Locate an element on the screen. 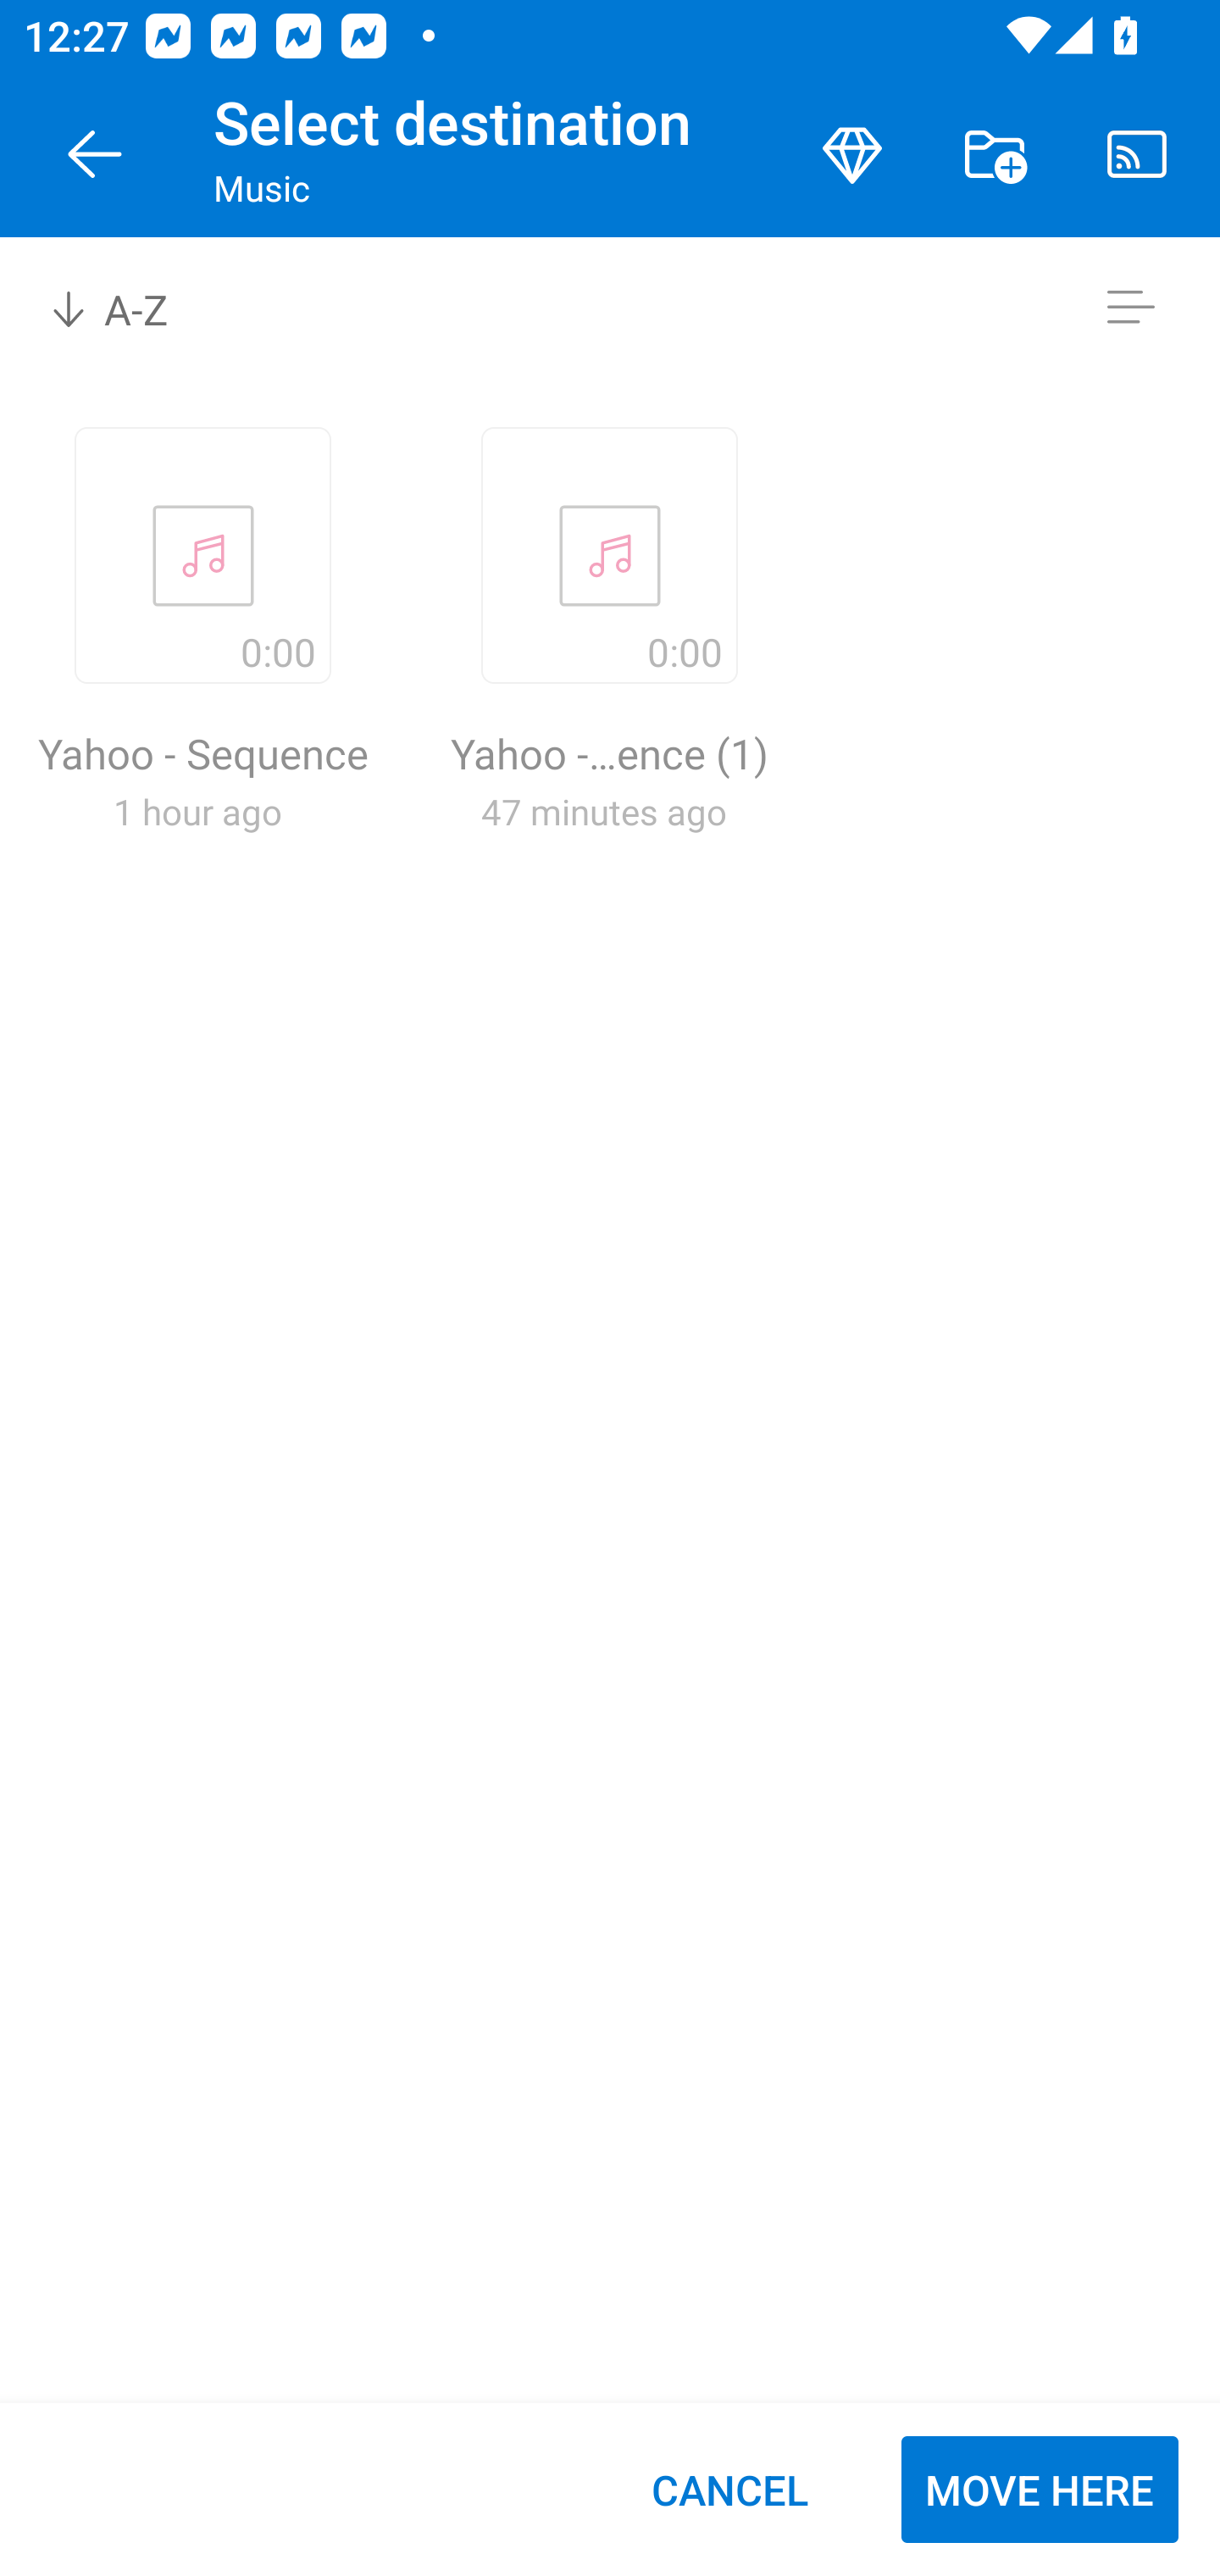  1 hour ago is located at coordinates (197, 811).